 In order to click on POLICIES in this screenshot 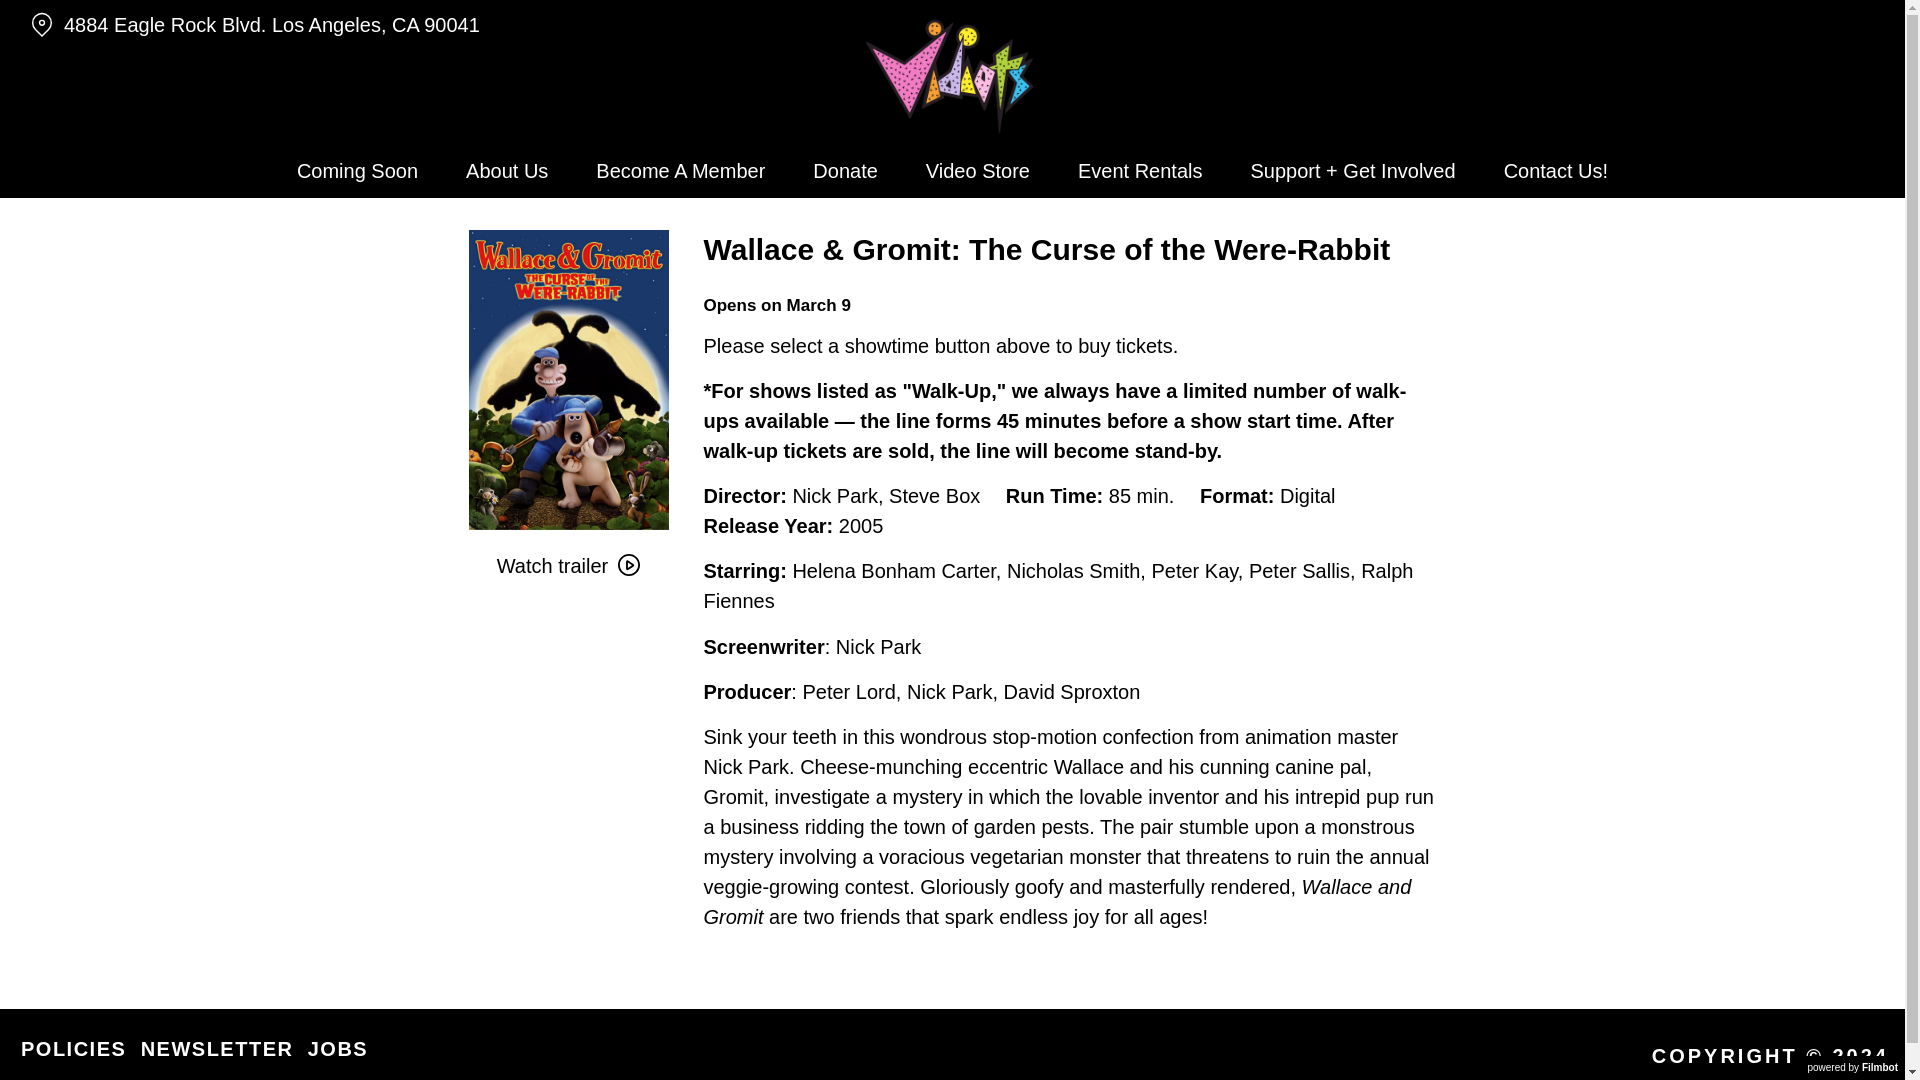, I will do `click(74, 1049)`.